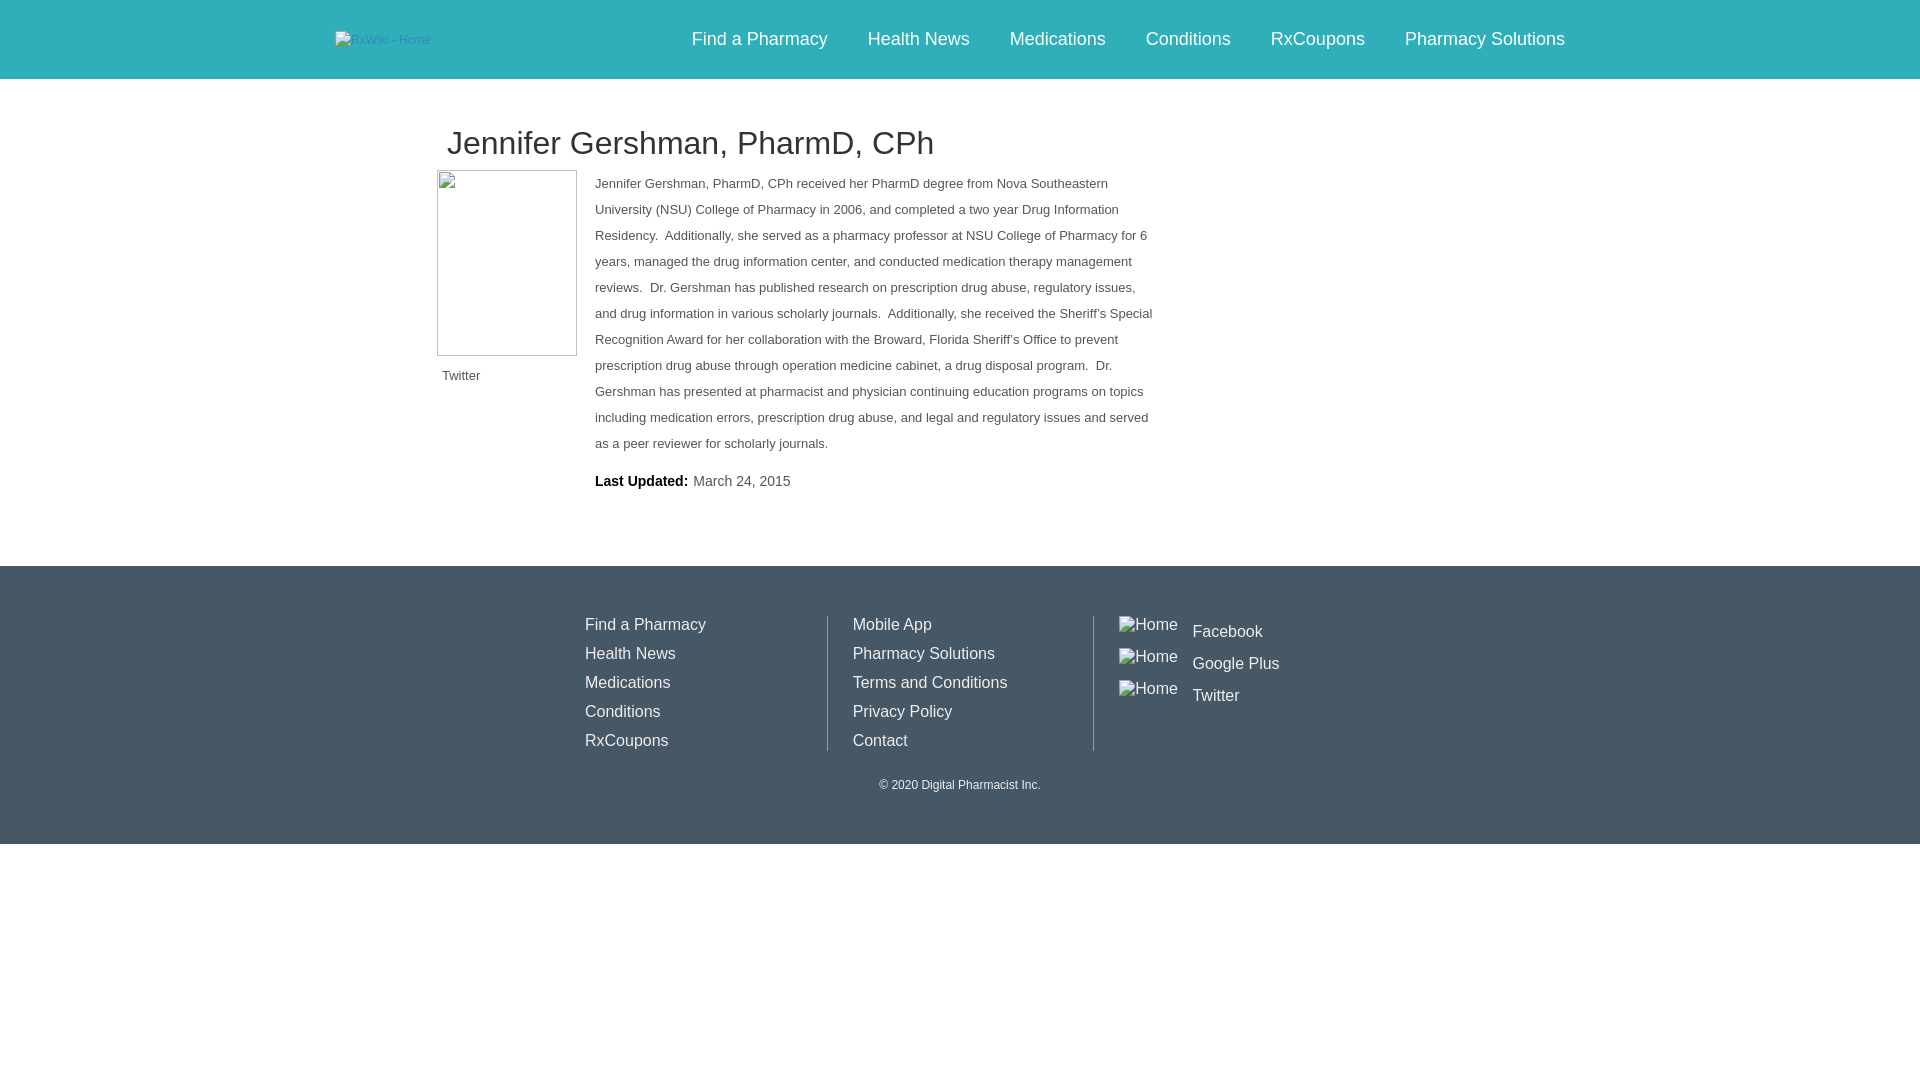 The image size is (1920, 1080). What do you see at coordinates (626, 740) in the screenshot?
I see `RxCoupons` at bounding box center [626, 740].